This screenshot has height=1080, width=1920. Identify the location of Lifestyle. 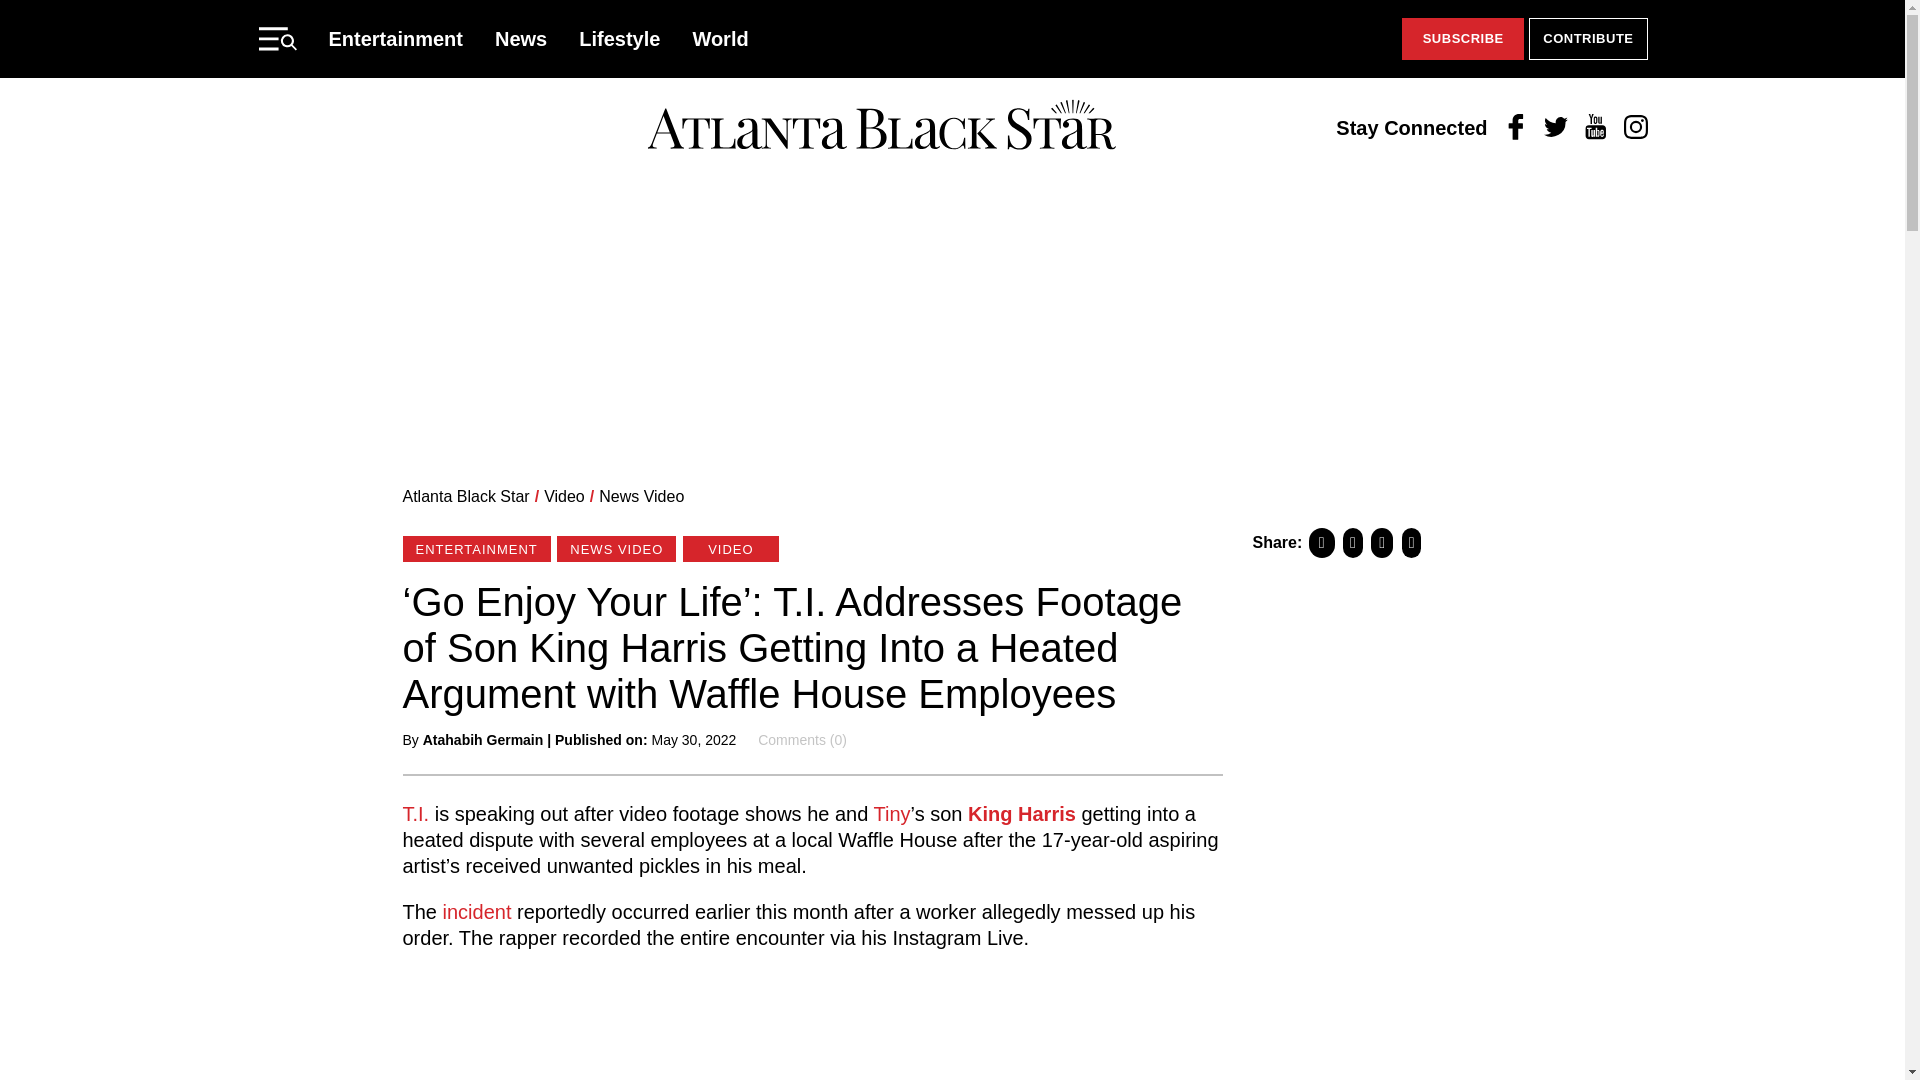
(620, 38).